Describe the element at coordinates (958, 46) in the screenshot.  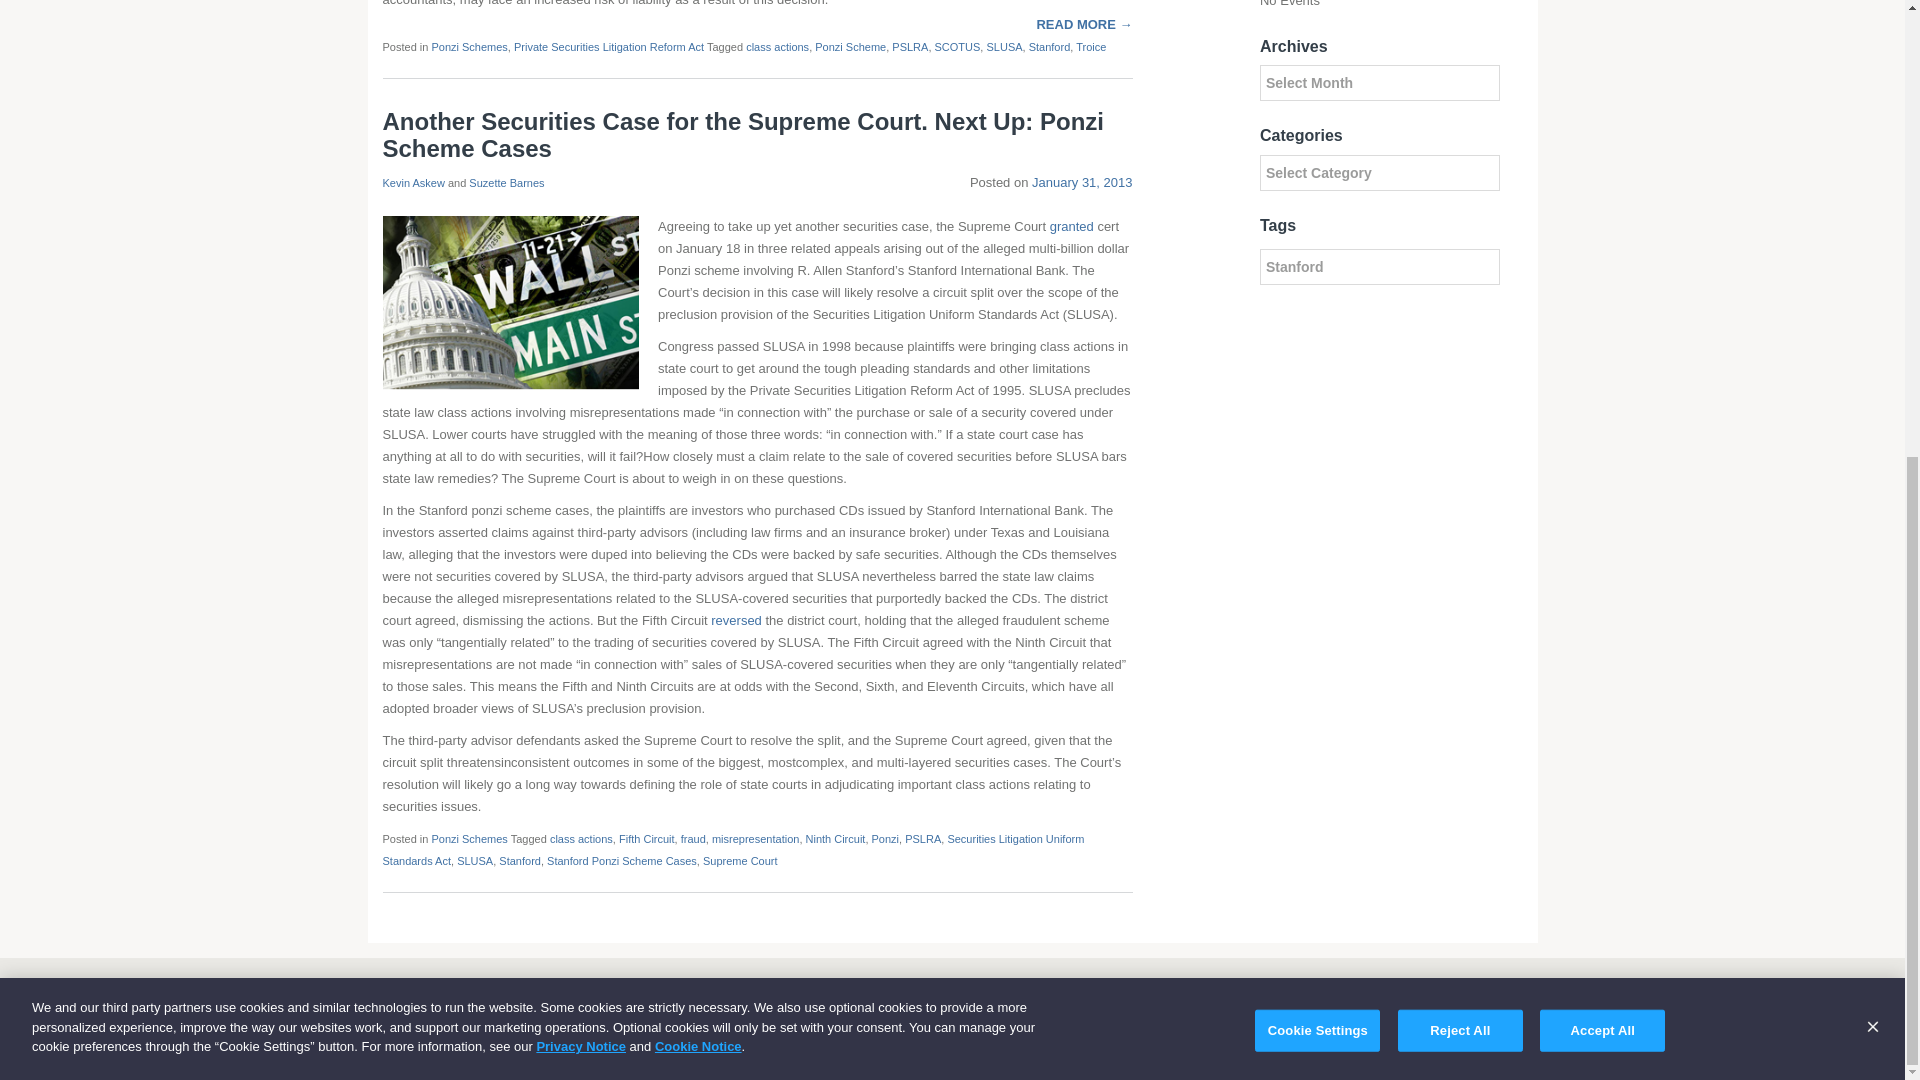
I see `SCOTUS` at that location.